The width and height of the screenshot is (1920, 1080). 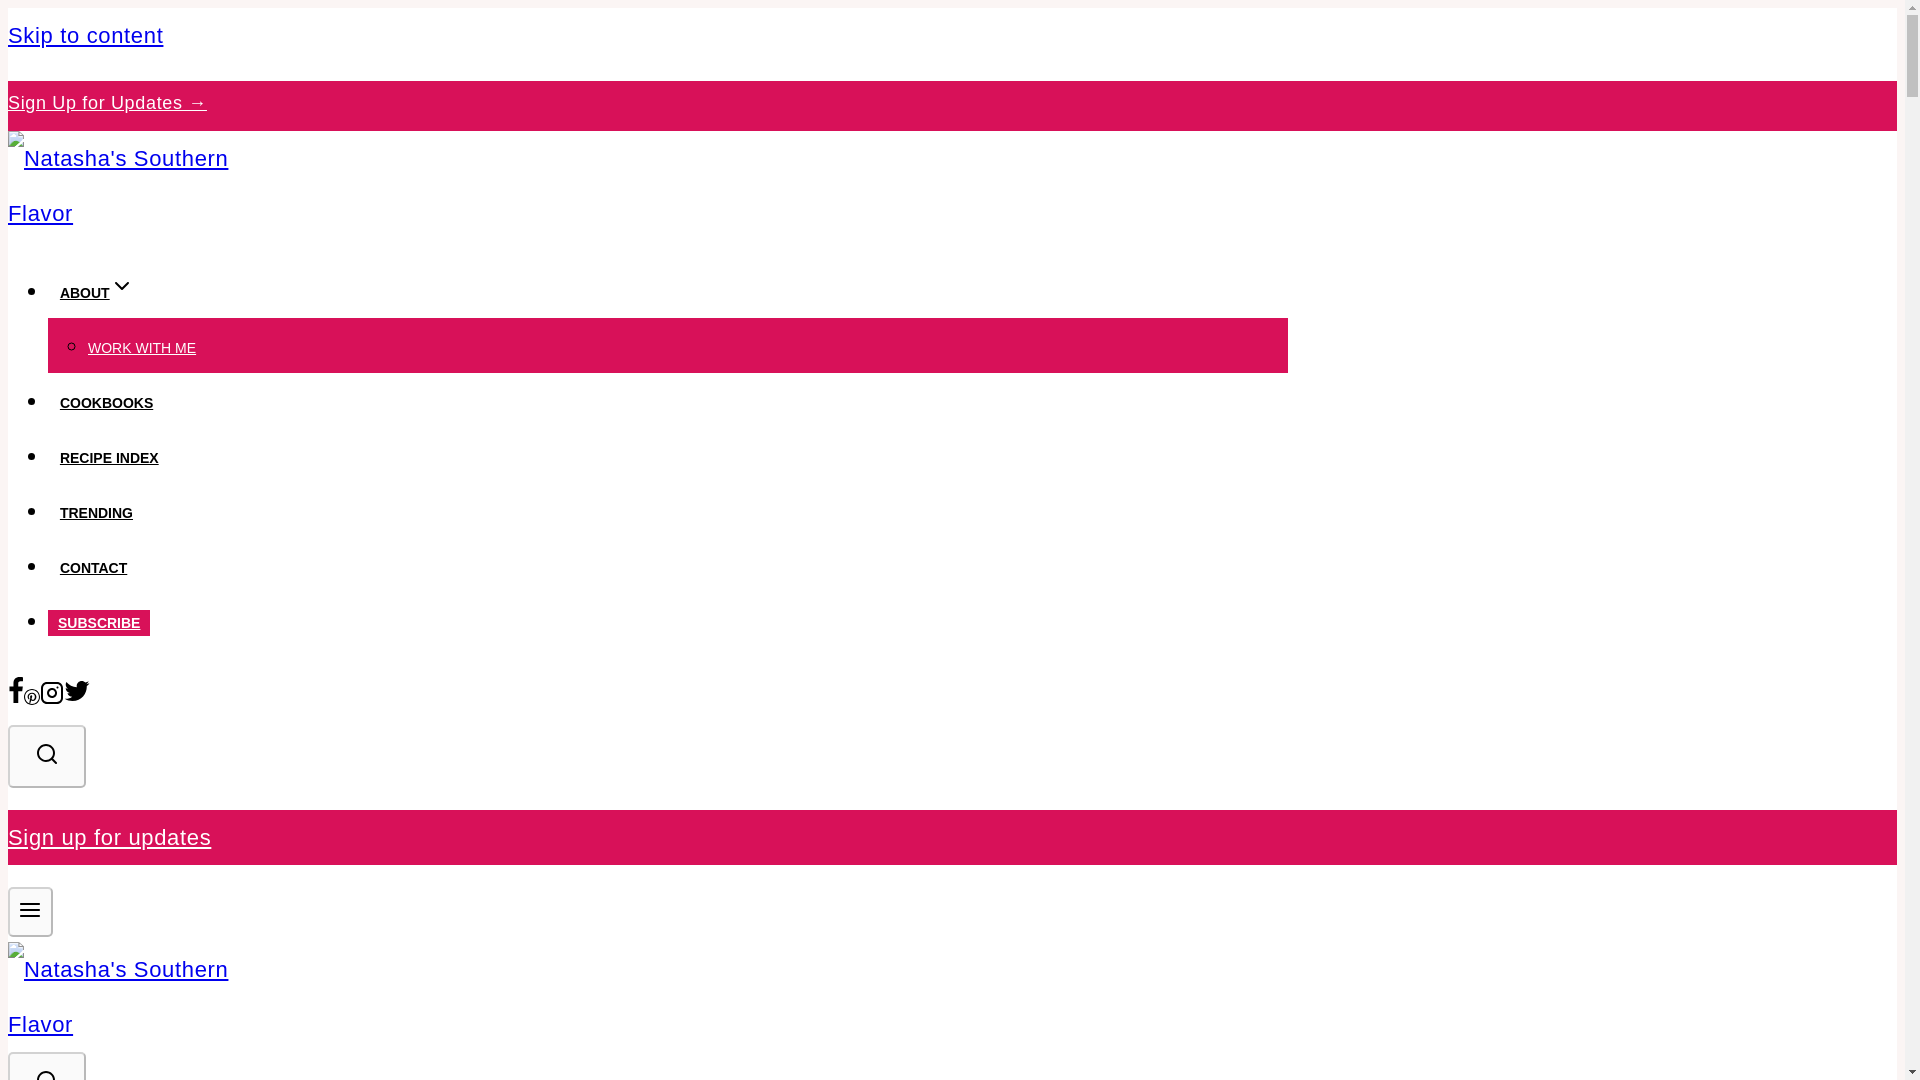 What do you see at coordinates (52, 693) in the screenshot?
I see `Instagram` at bounding box center [52, 693].